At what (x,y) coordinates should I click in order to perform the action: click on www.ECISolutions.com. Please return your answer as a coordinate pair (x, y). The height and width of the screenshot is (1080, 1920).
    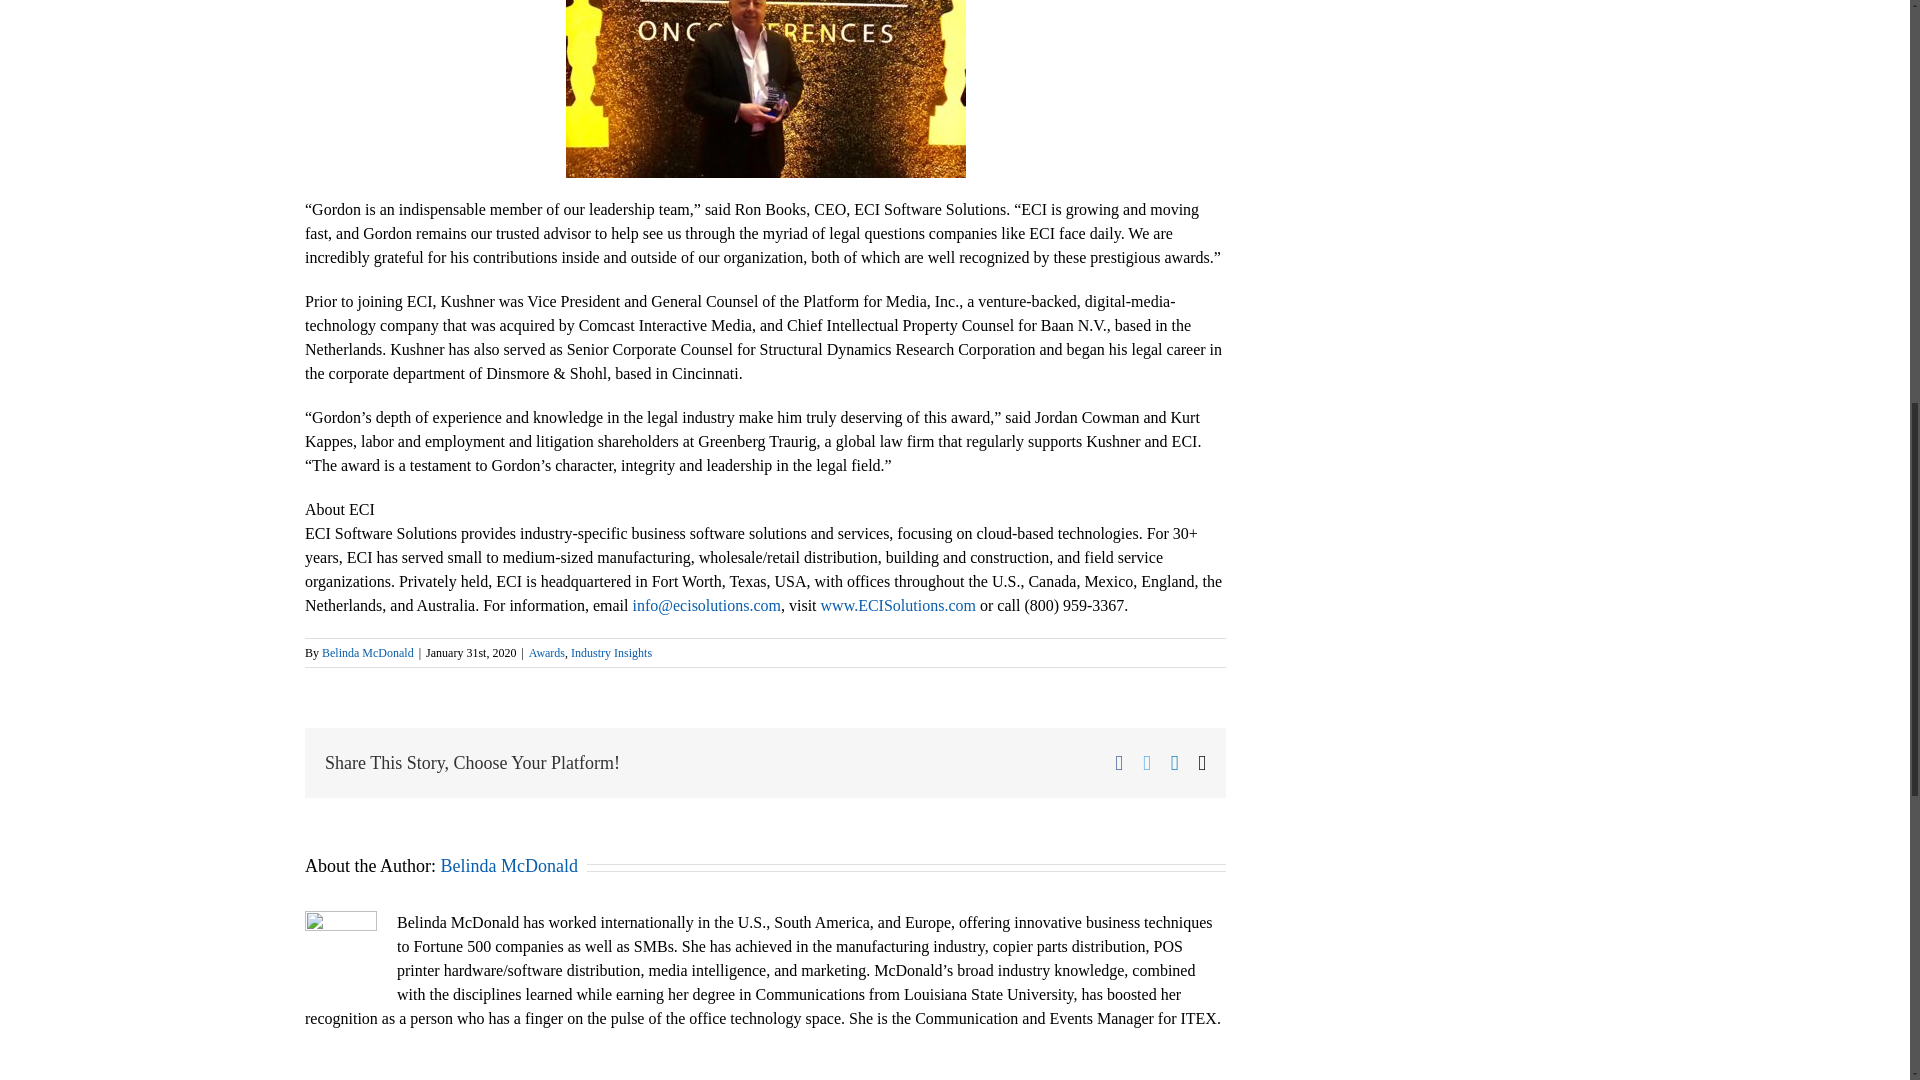
    Looking at the image, I should click on (898, 606).